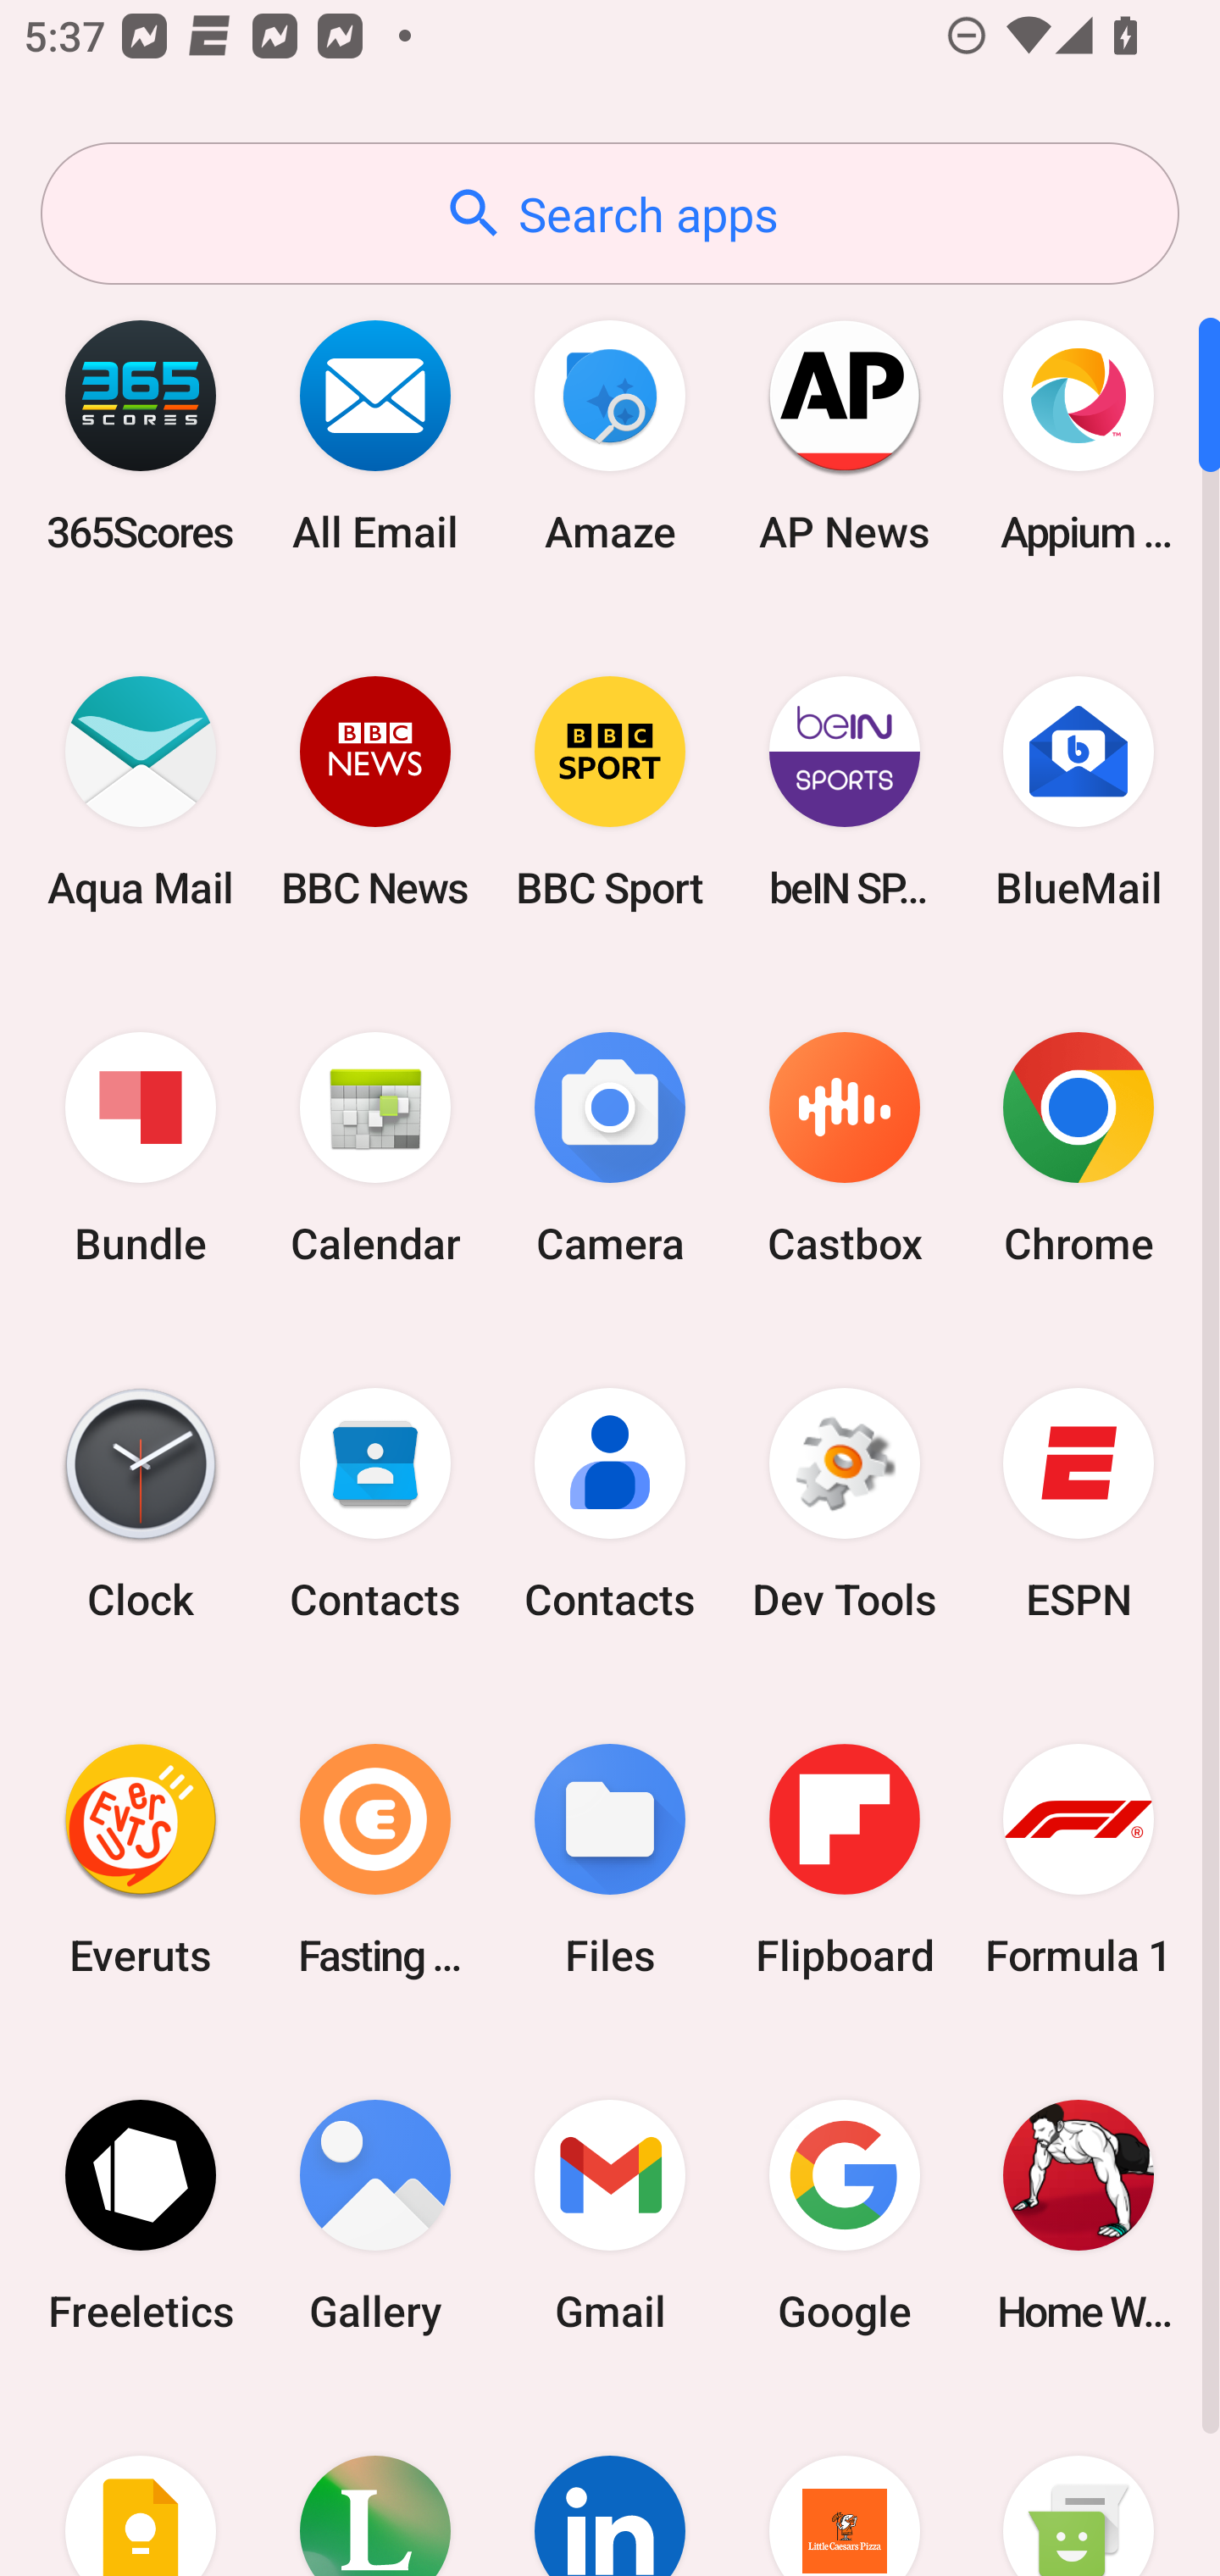  I want to click on BlueMail, so click(1079, 791).